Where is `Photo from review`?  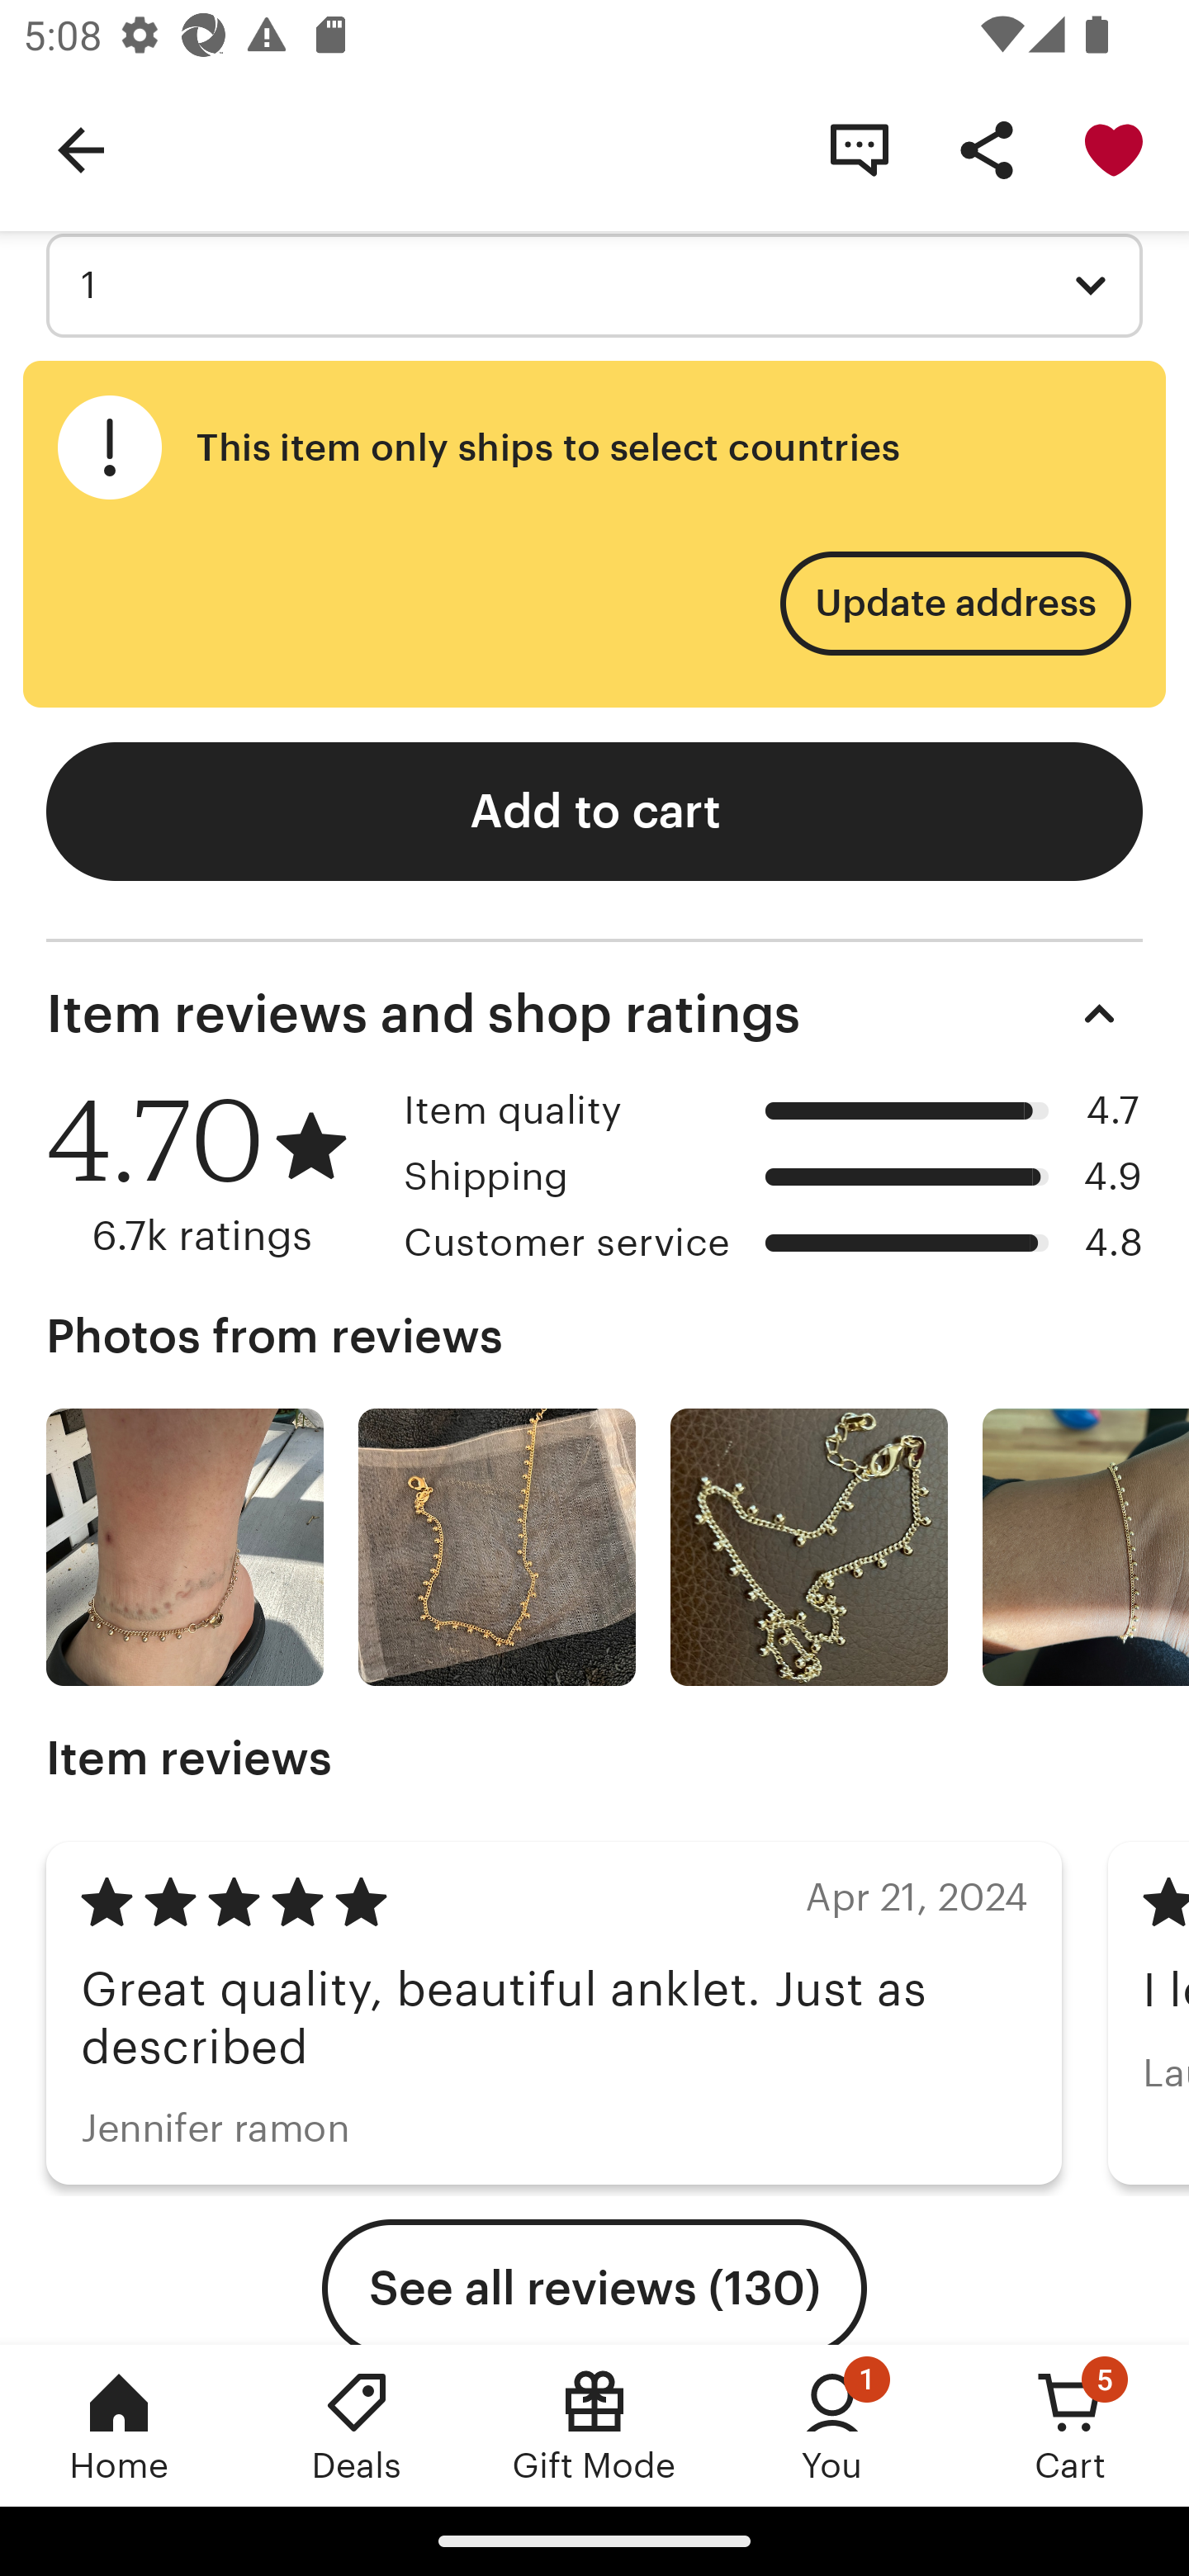
Photo from review is located at coordinates (497, 1546).